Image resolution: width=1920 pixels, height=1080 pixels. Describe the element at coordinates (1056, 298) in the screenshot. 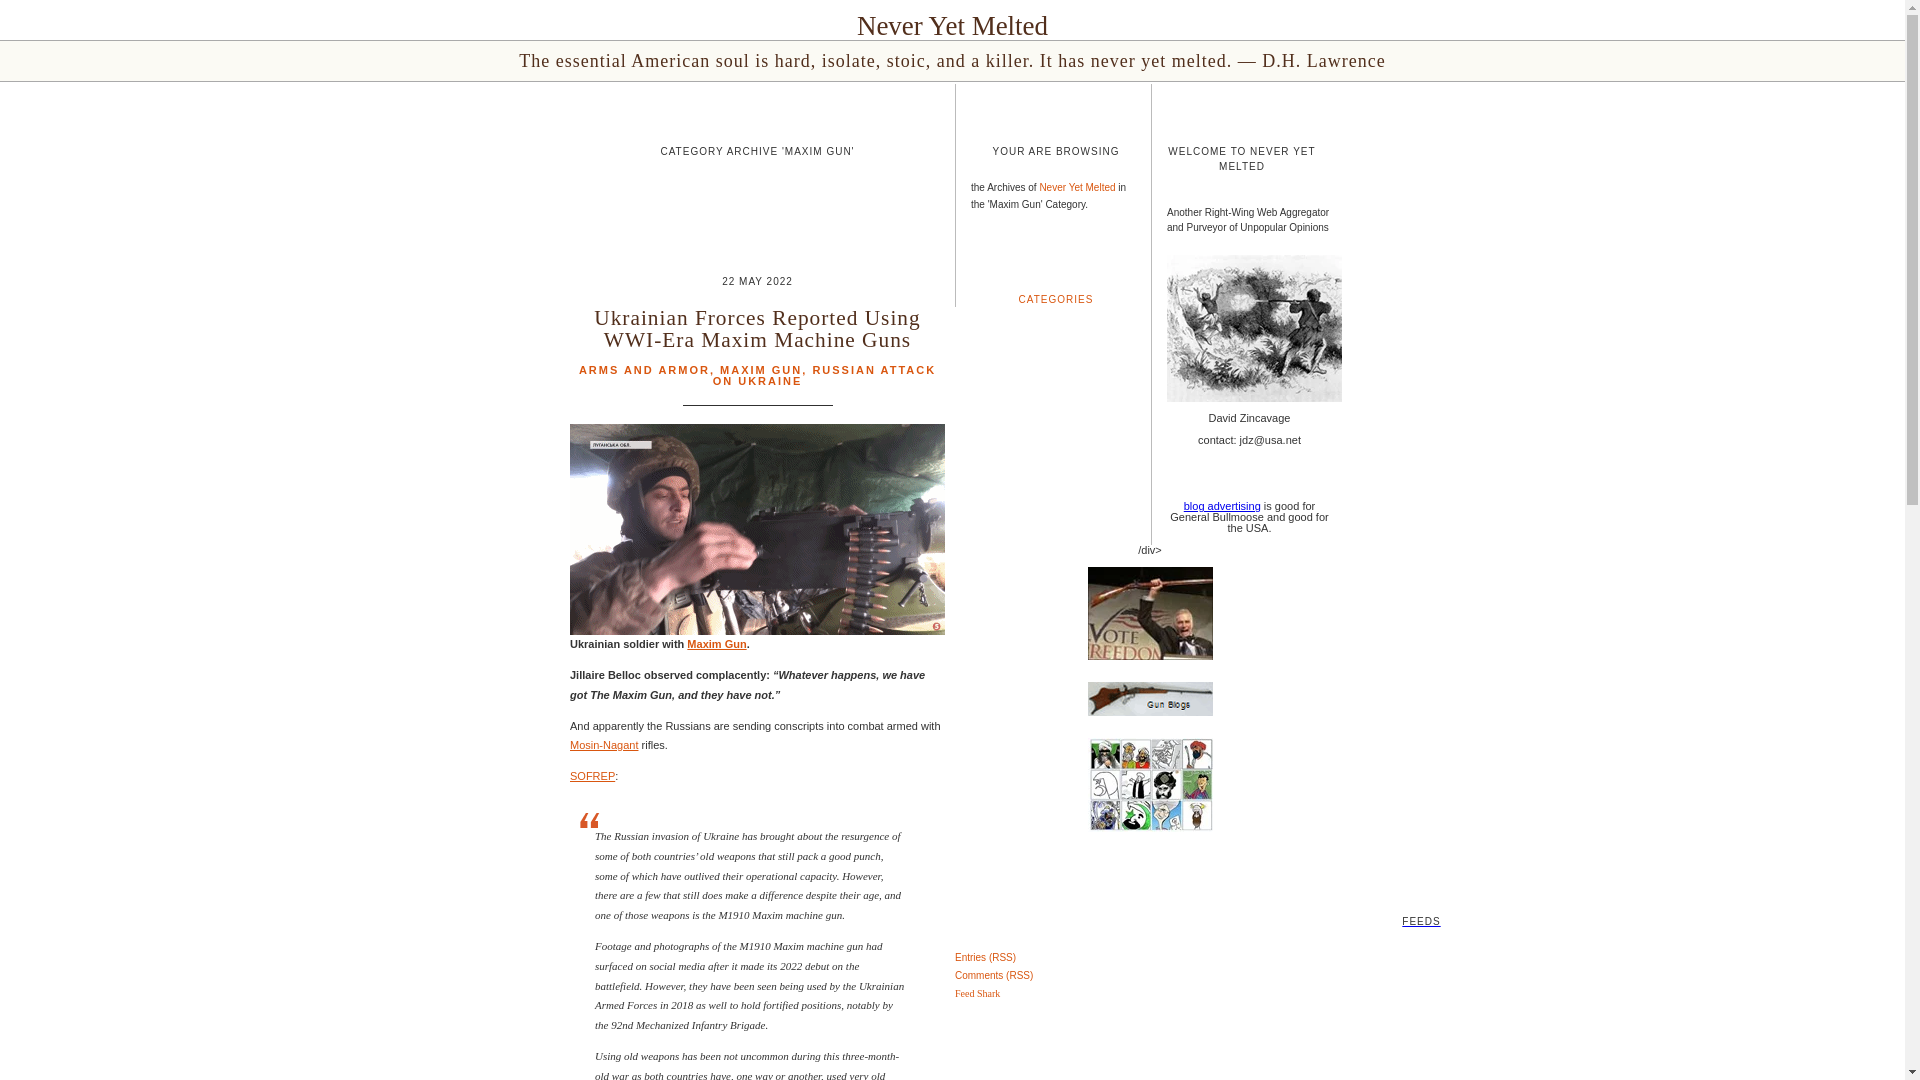

I see `CATEGORIES` at that location.